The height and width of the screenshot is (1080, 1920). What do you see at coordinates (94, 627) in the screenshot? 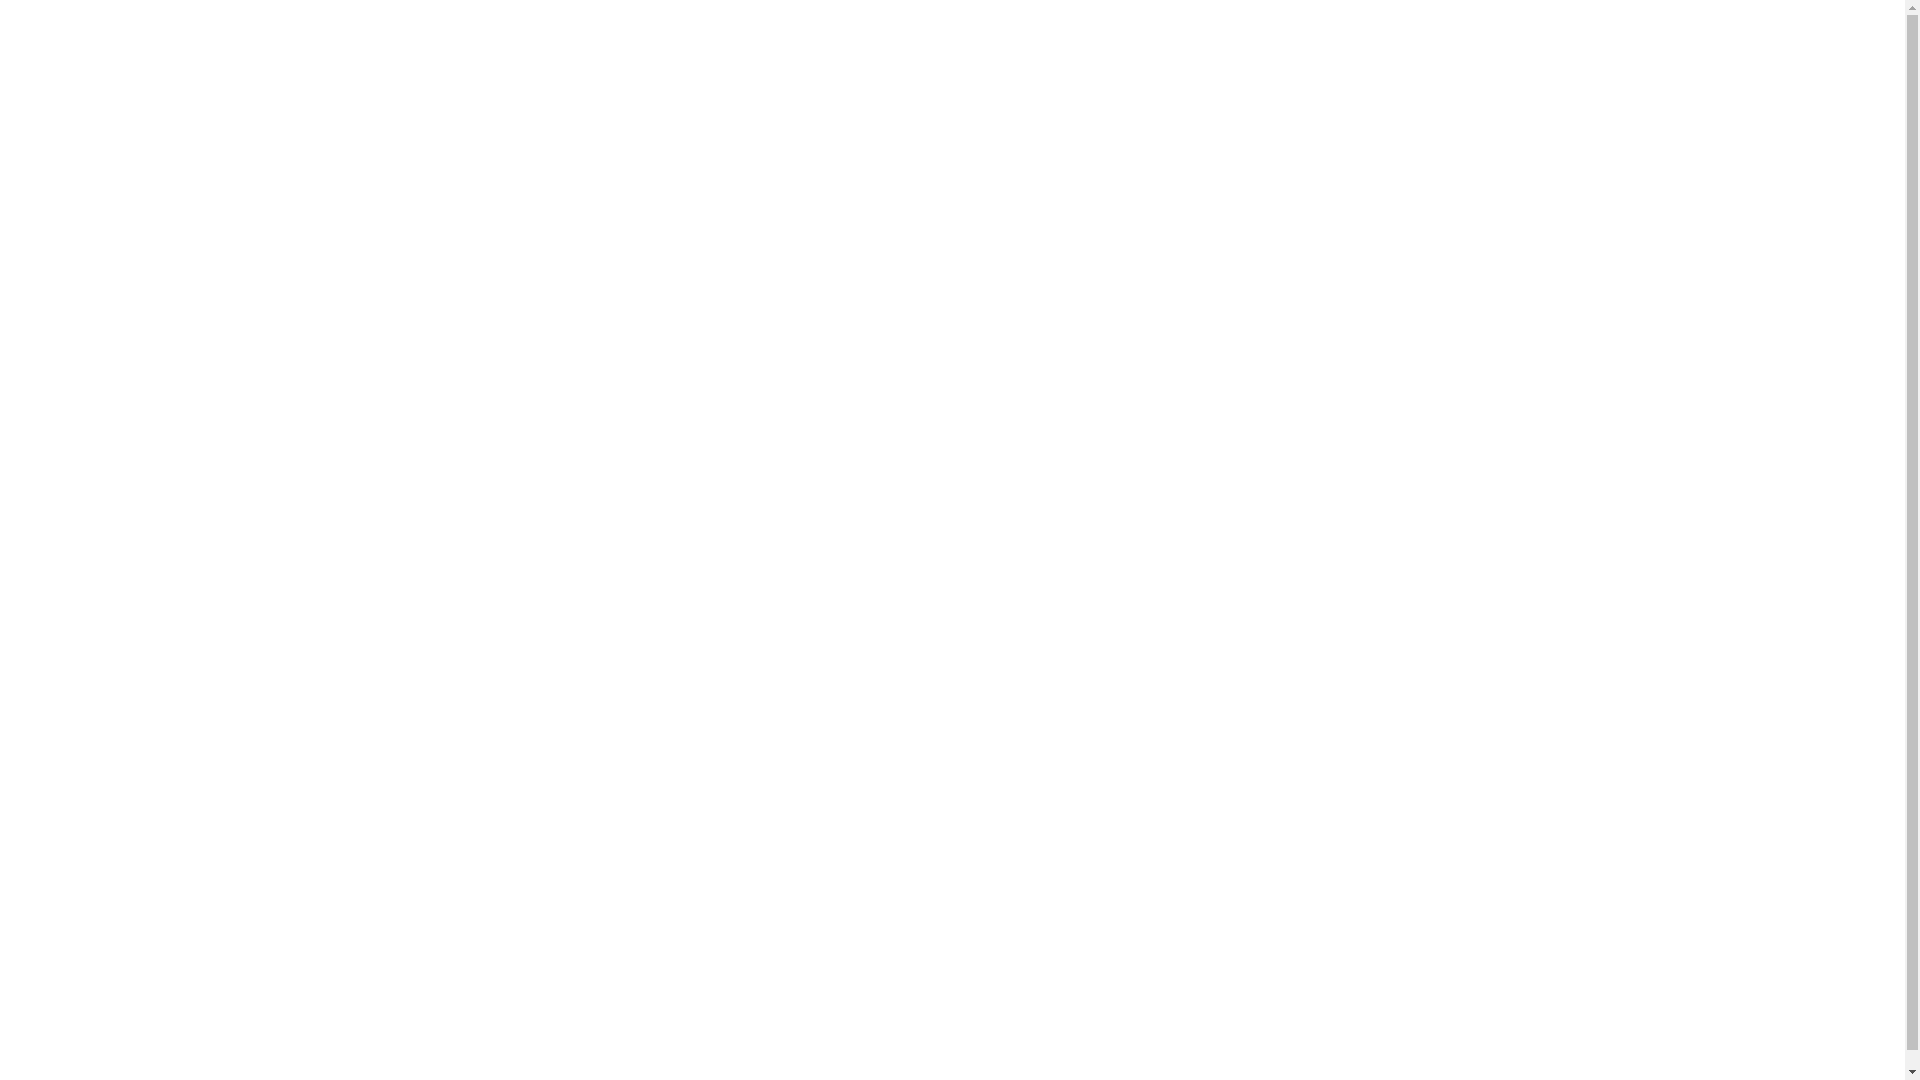
I see `Coeur by Coco` at bounding box center [94, 627].